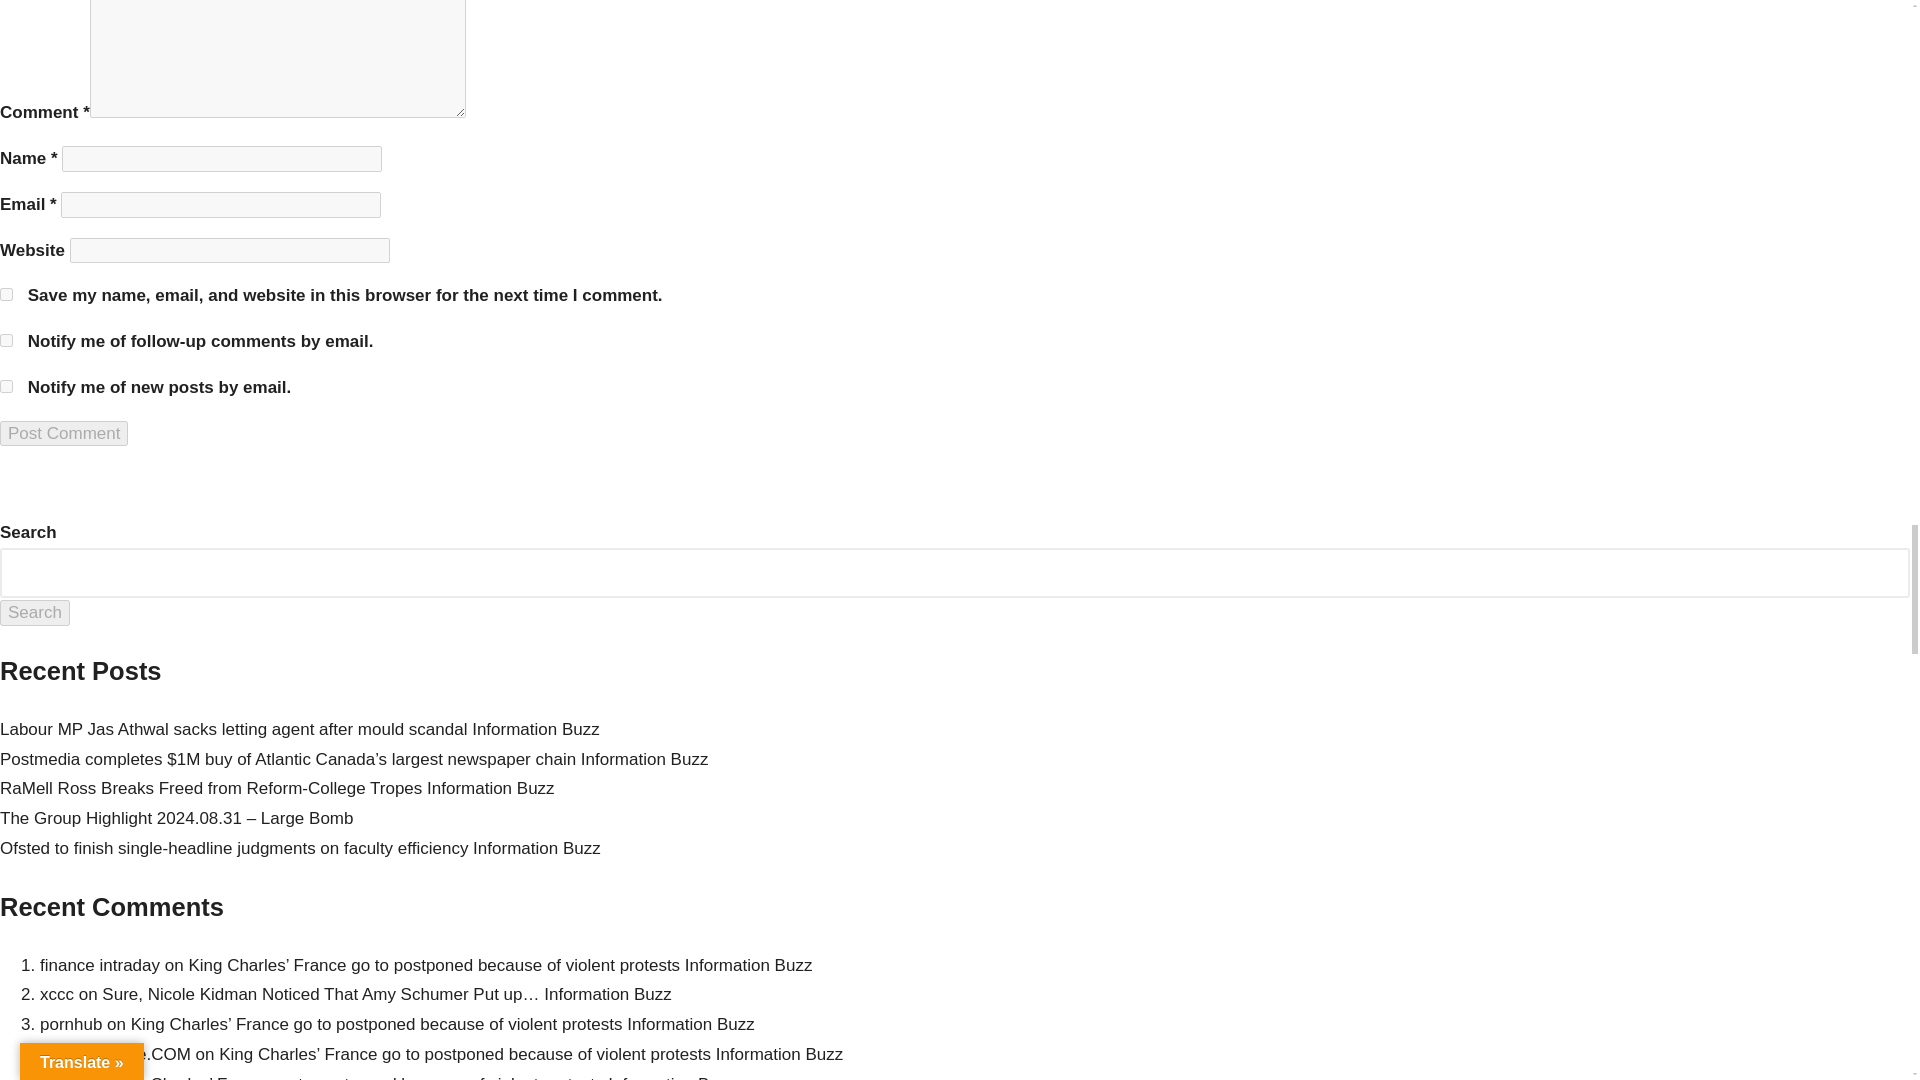  I want to click on yes, so click(6, 294).